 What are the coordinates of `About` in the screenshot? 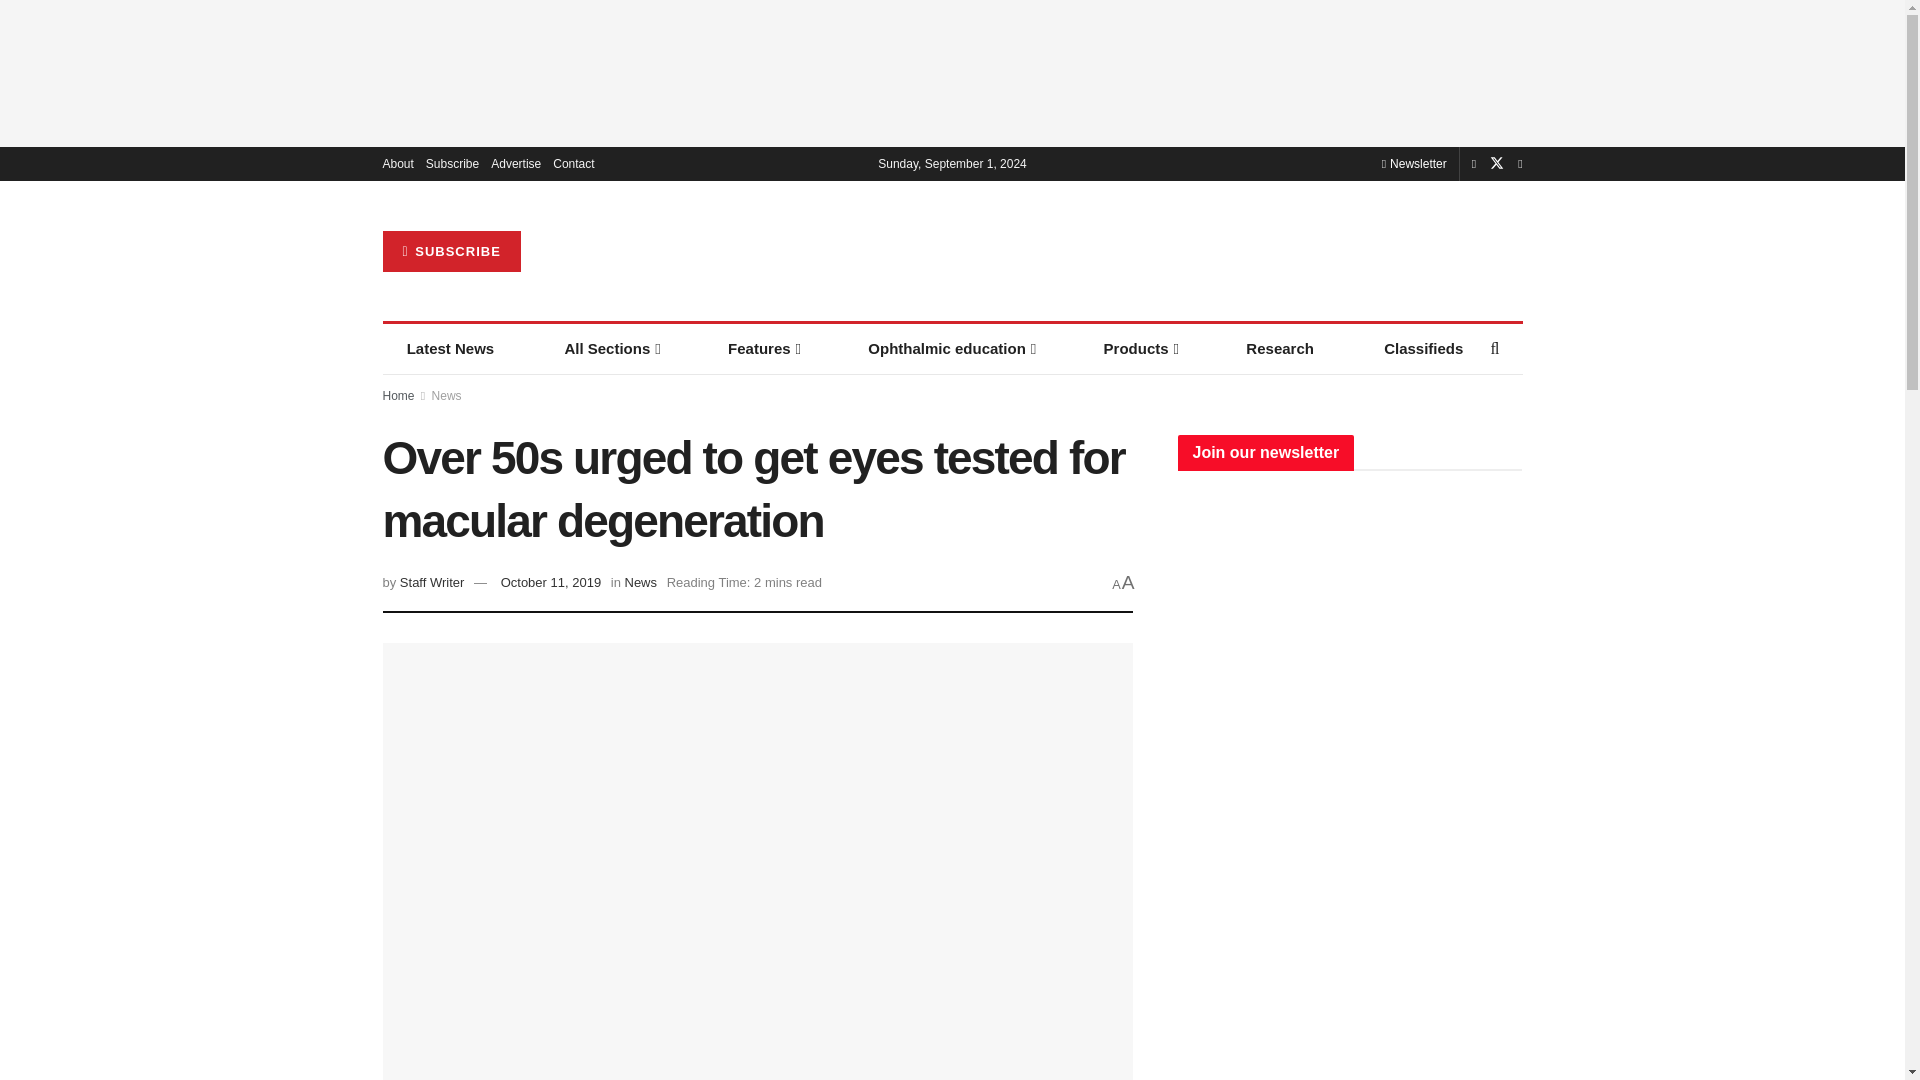 It's located at (397, 164).